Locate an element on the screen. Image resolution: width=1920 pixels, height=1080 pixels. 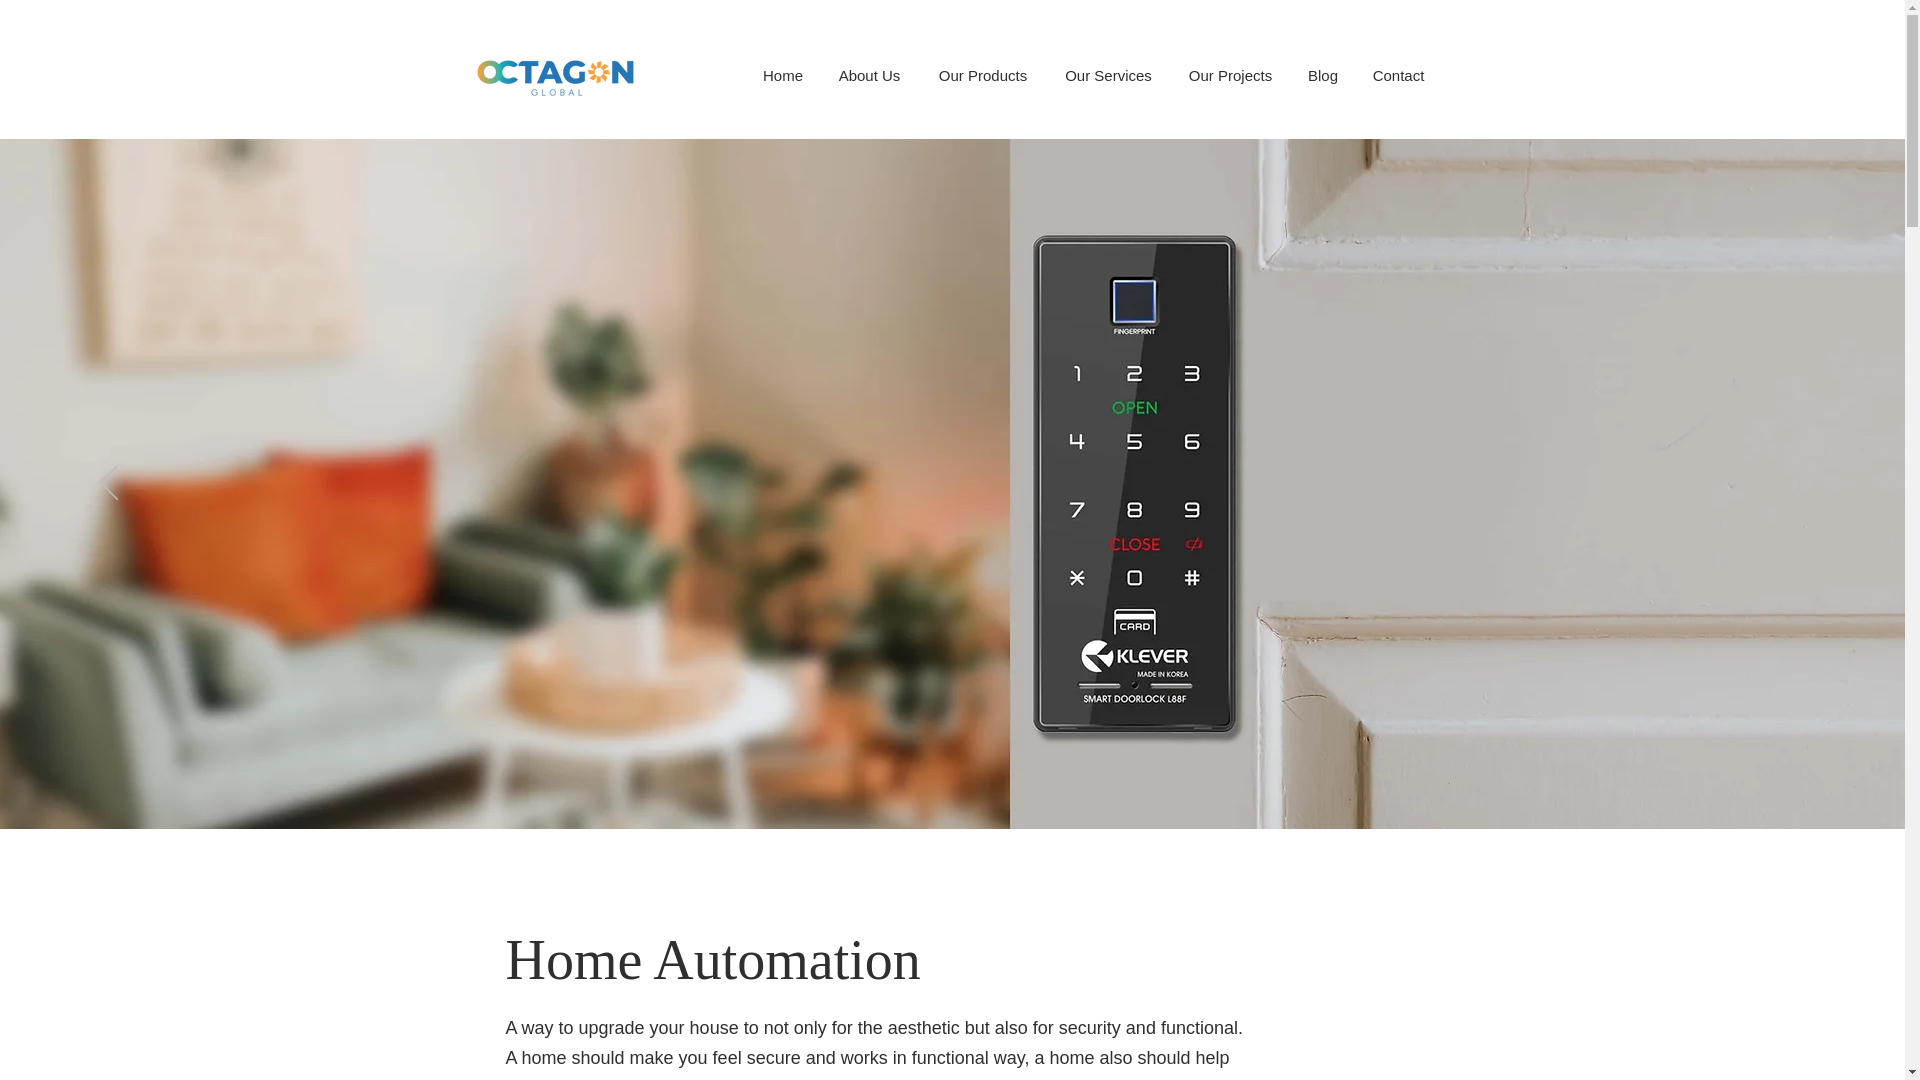
Blog is located at coordinates (1324, 75).